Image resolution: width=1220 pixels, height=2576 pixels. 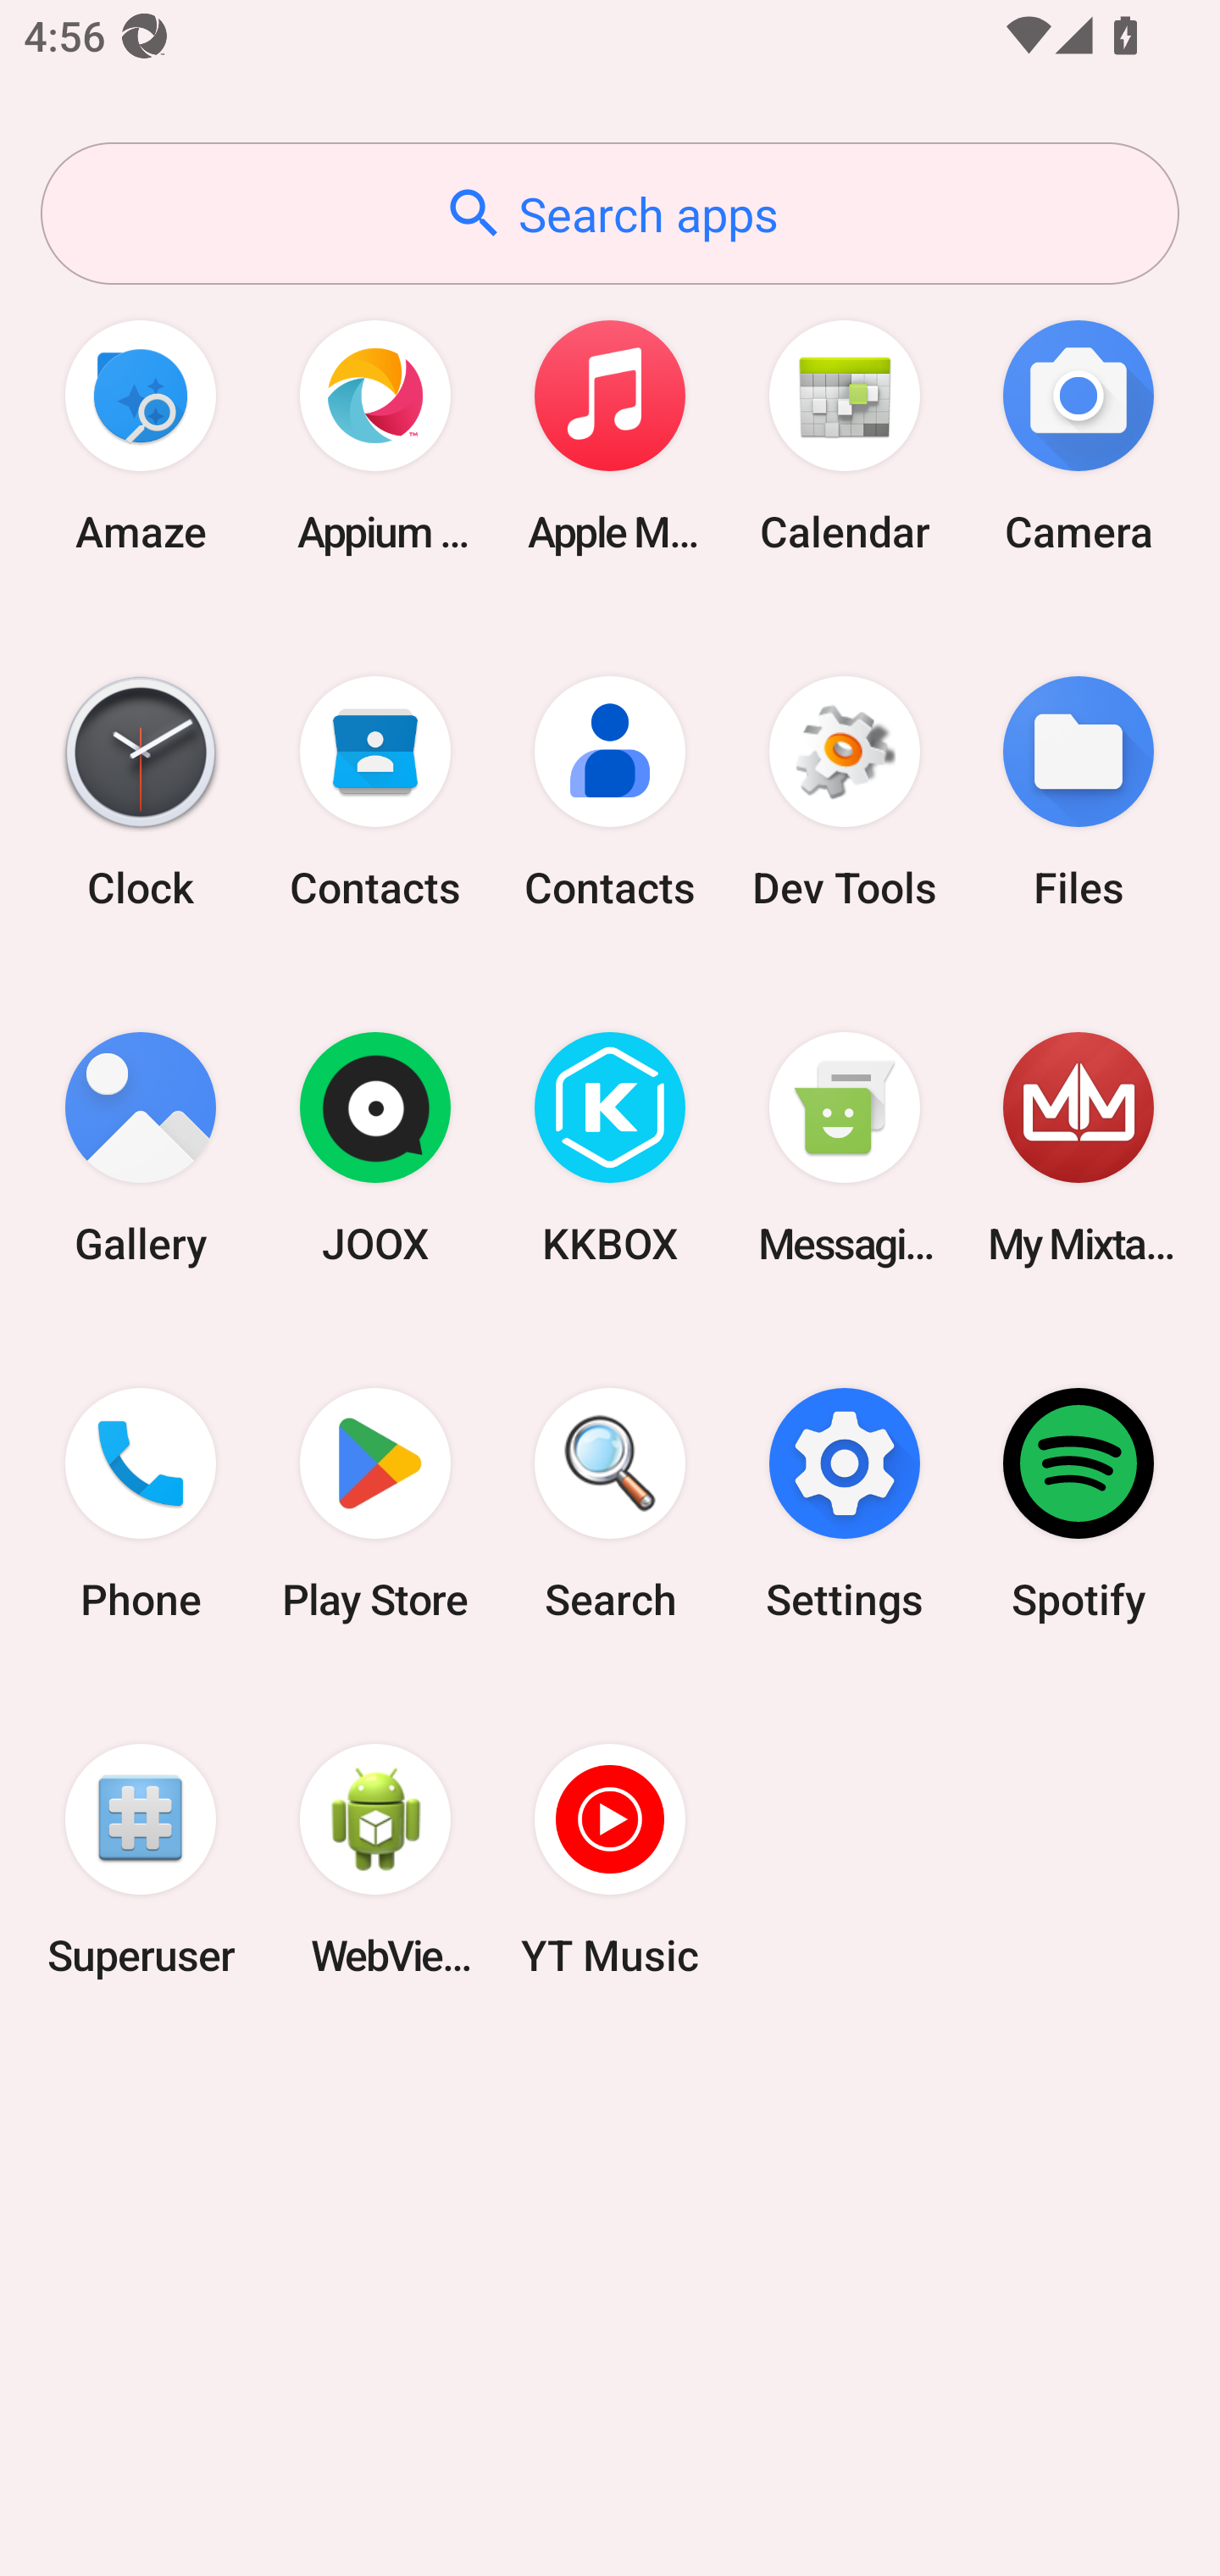 I want to click on YT Music, so click(x=610, y=1859).